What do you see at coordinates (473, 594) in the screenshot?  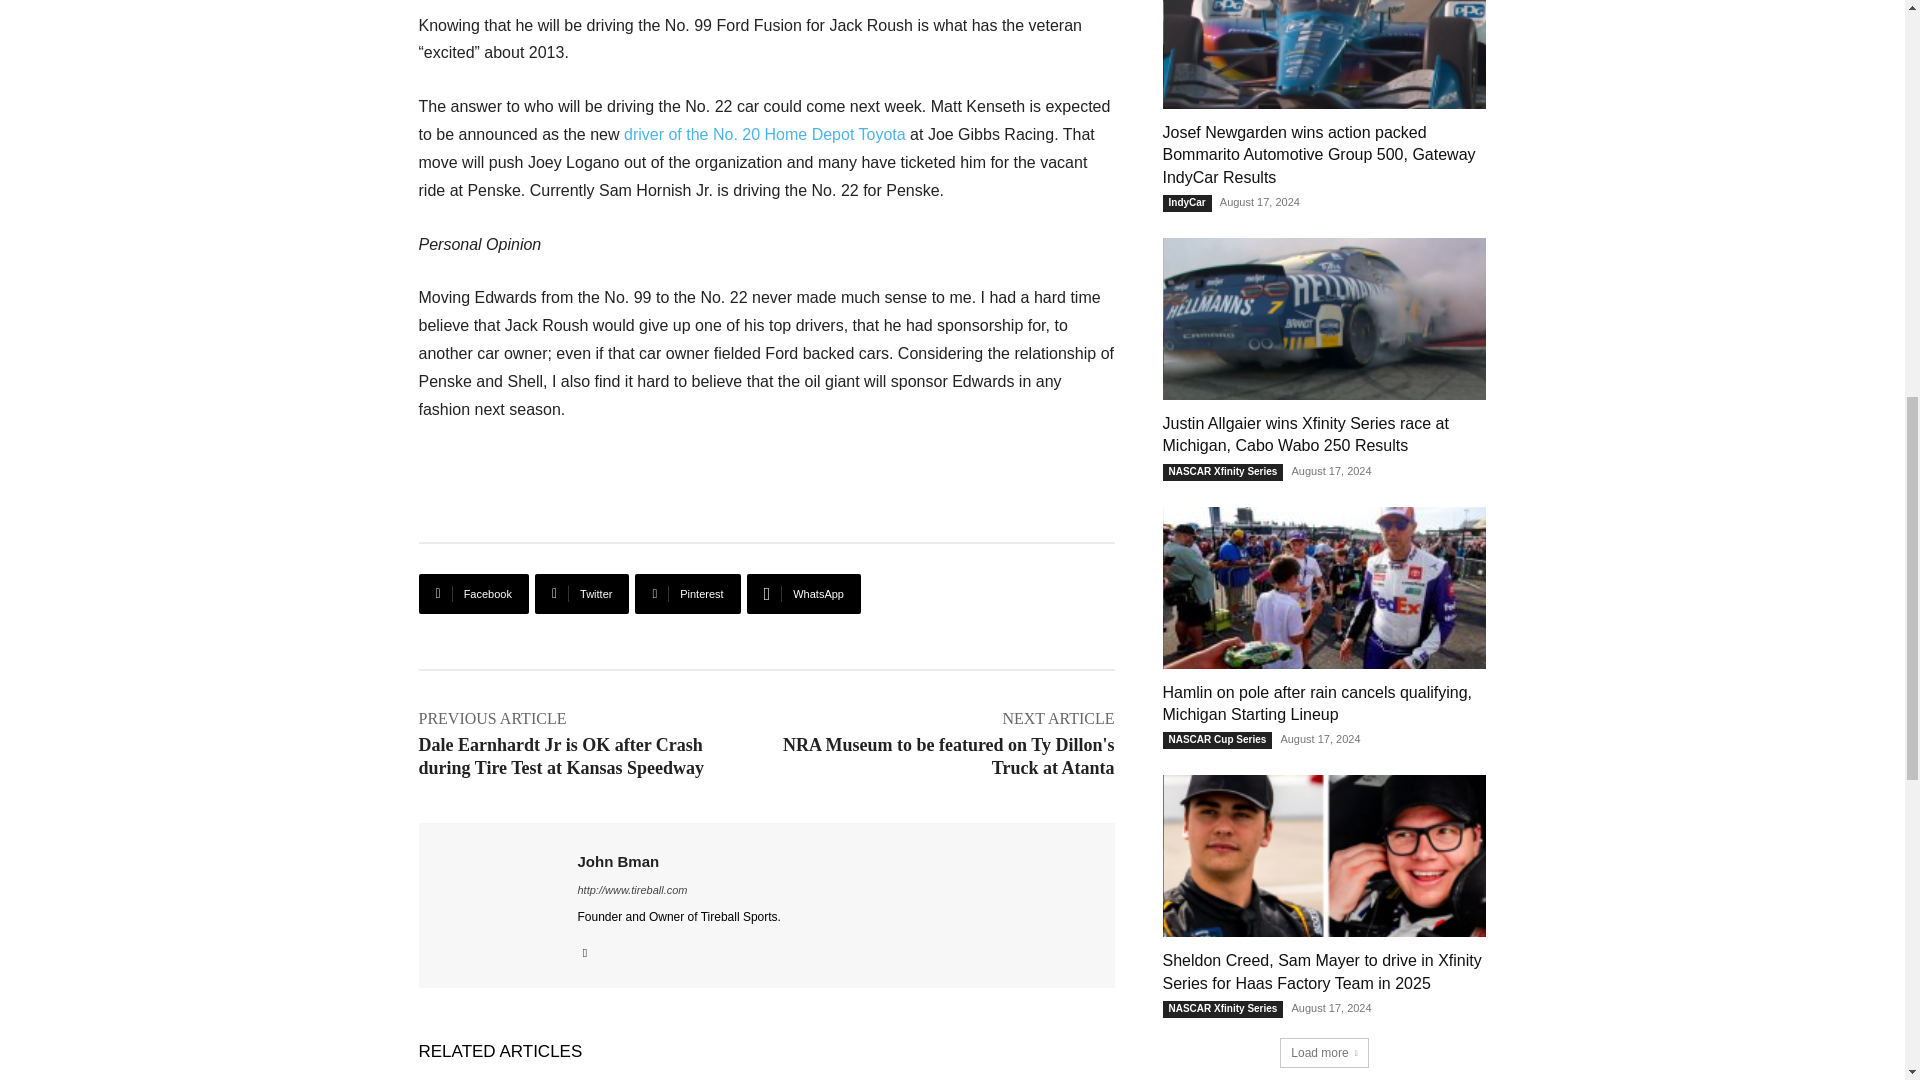 I see `Facebook` at bounding box center [473, 594].